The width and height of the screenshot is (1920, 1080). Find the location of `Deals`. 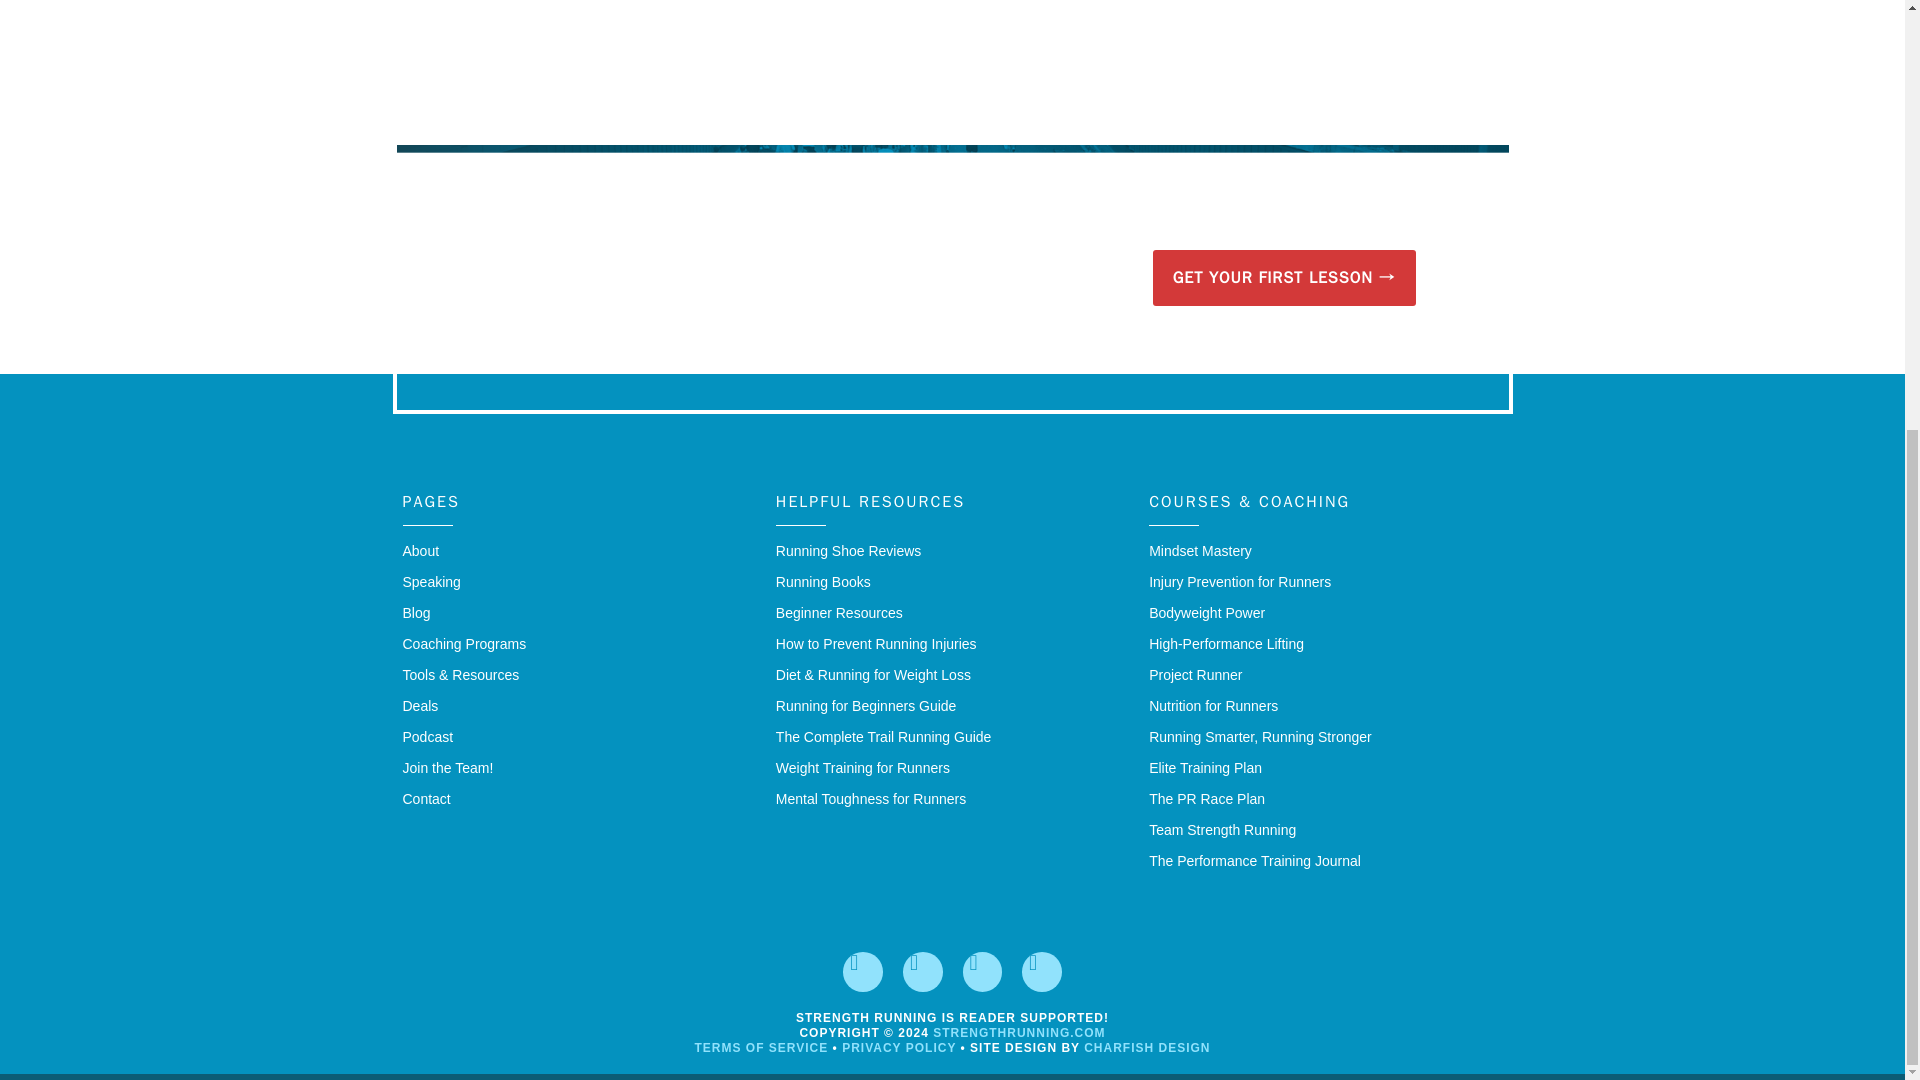

Deals is located at coordinates (578, 706).